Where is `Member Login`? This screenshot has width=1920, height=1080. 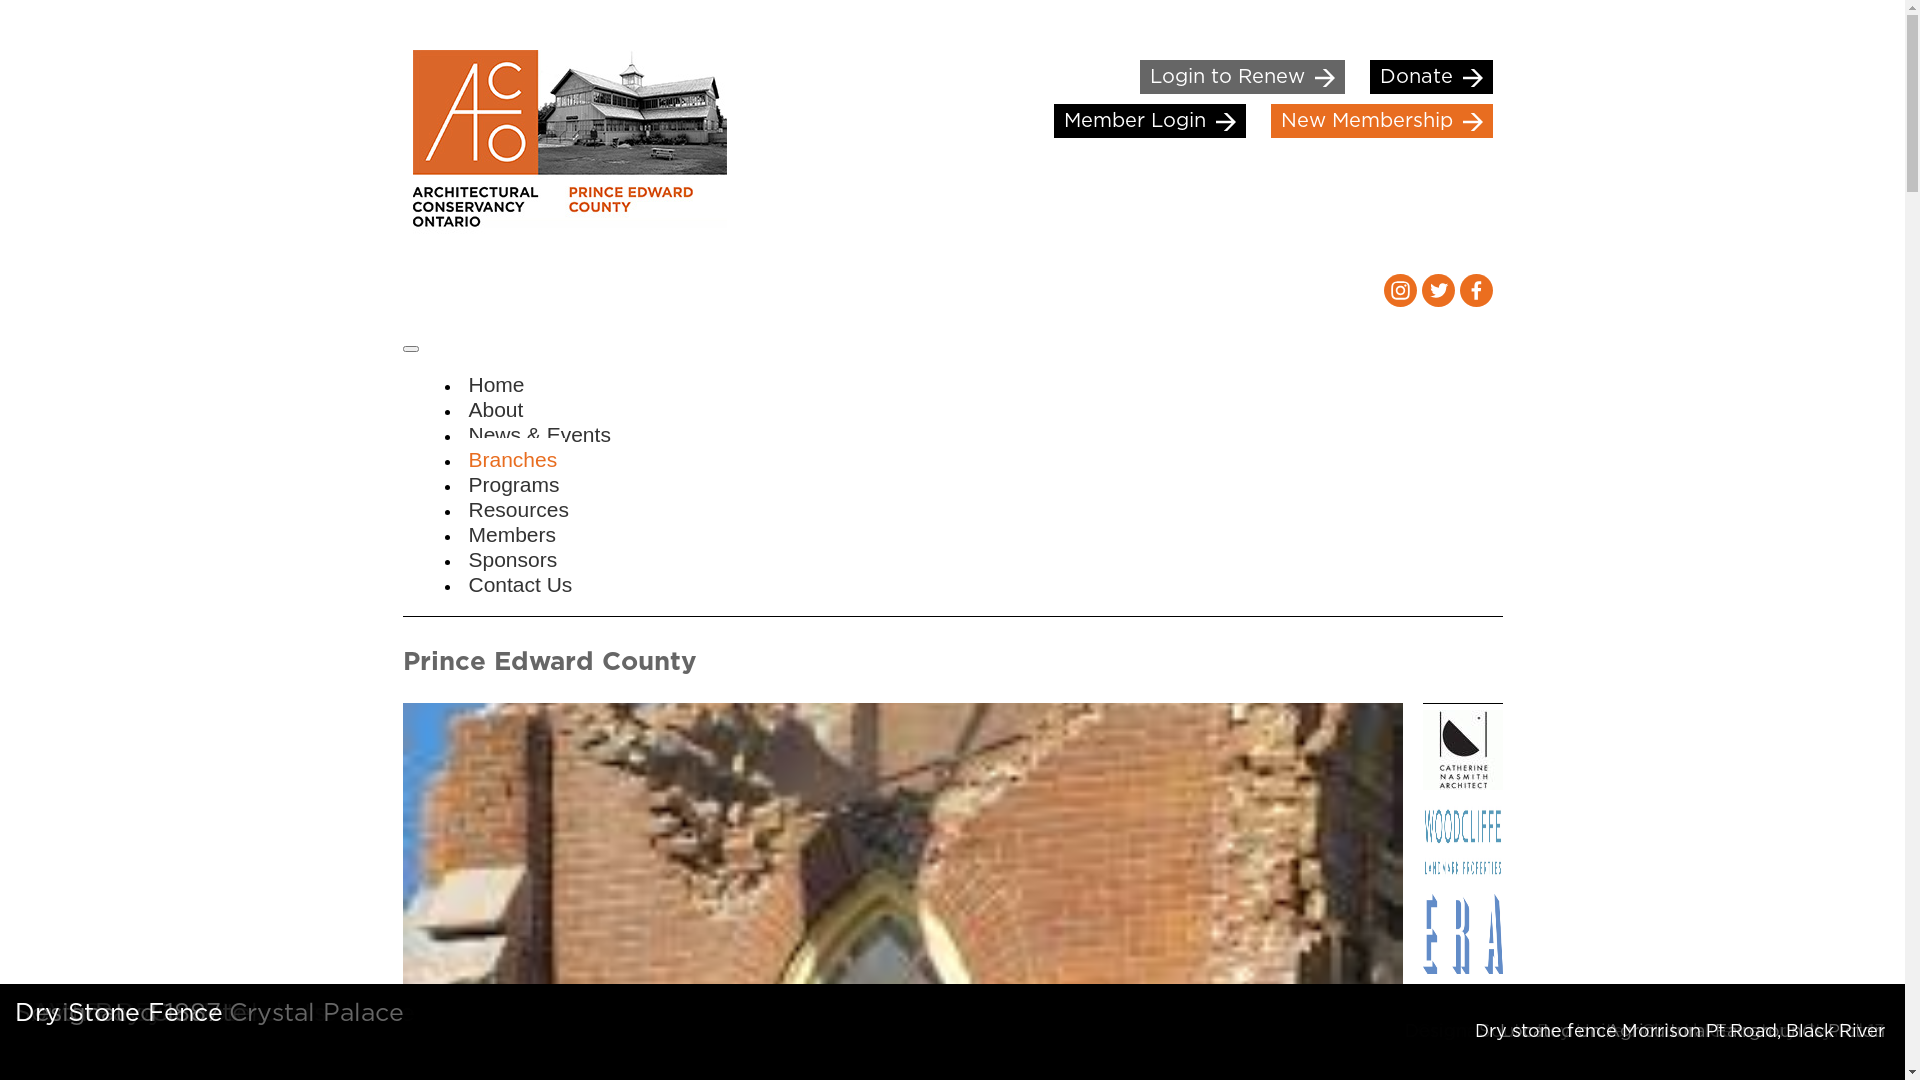
Member Login is located at coordinates (1150, 121).